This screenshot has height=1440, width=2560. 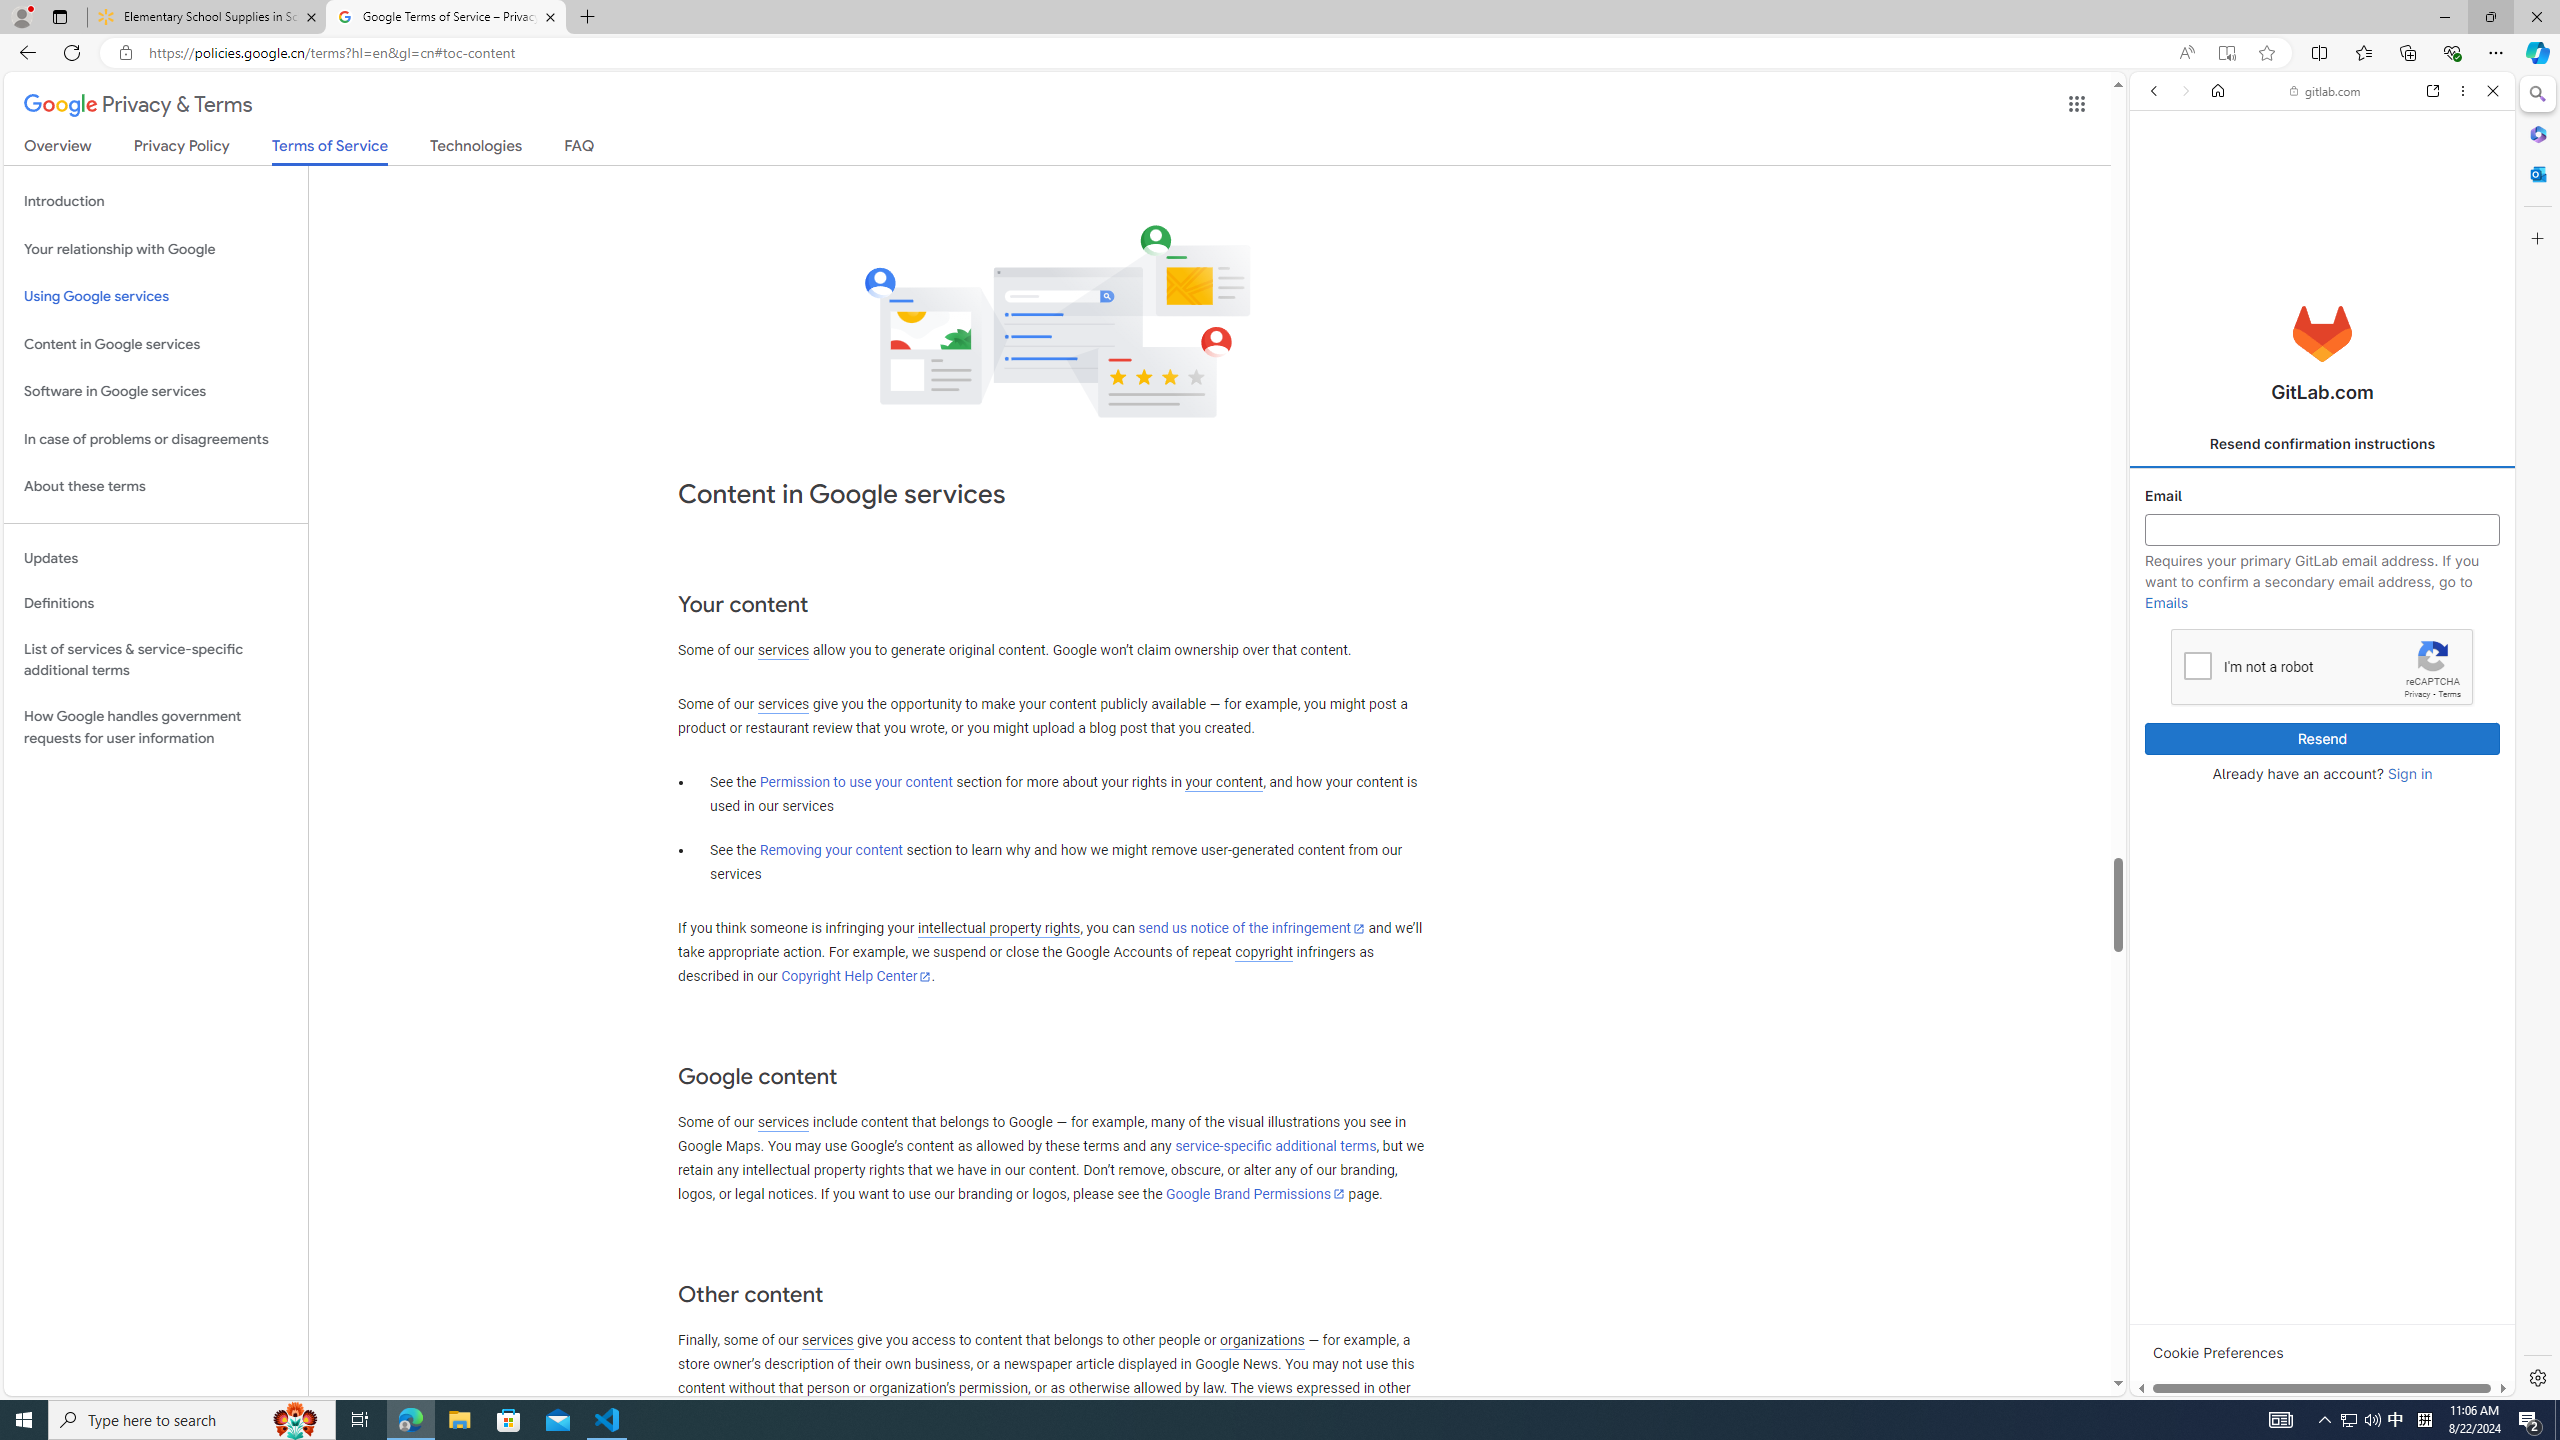 What do you see at coordinates (2322, 445) in the screenshot?
I see `Register Now` at bounding box center [2322, 445].